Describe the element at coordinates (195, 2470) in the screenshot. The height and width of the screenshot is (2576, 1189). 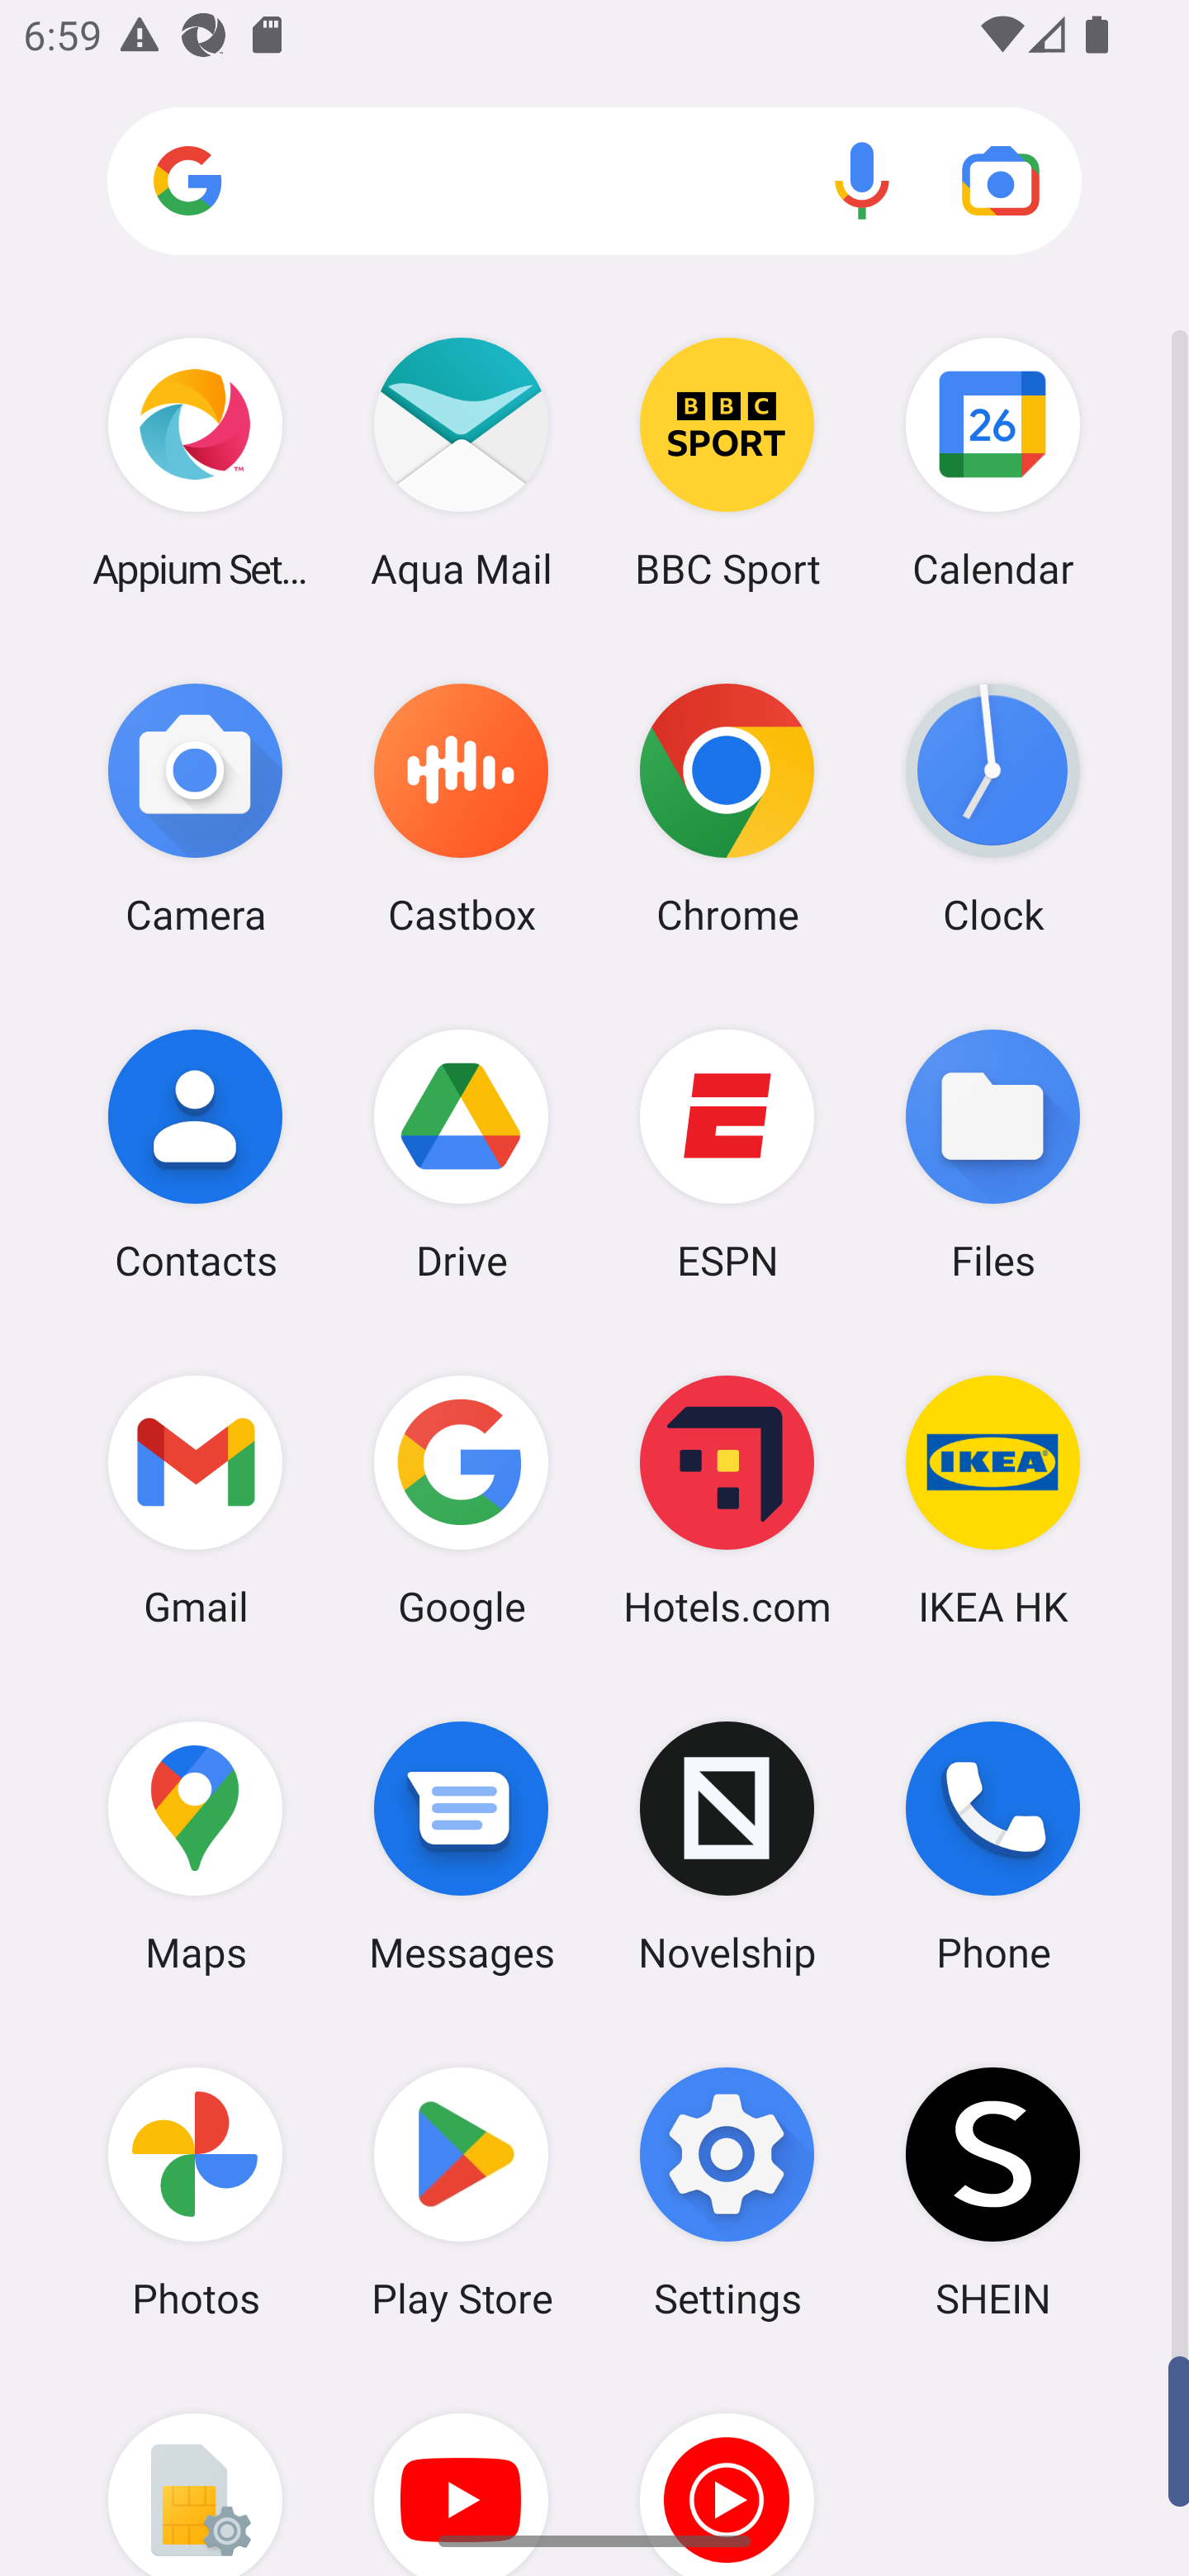
I see `TMoble` at that location.